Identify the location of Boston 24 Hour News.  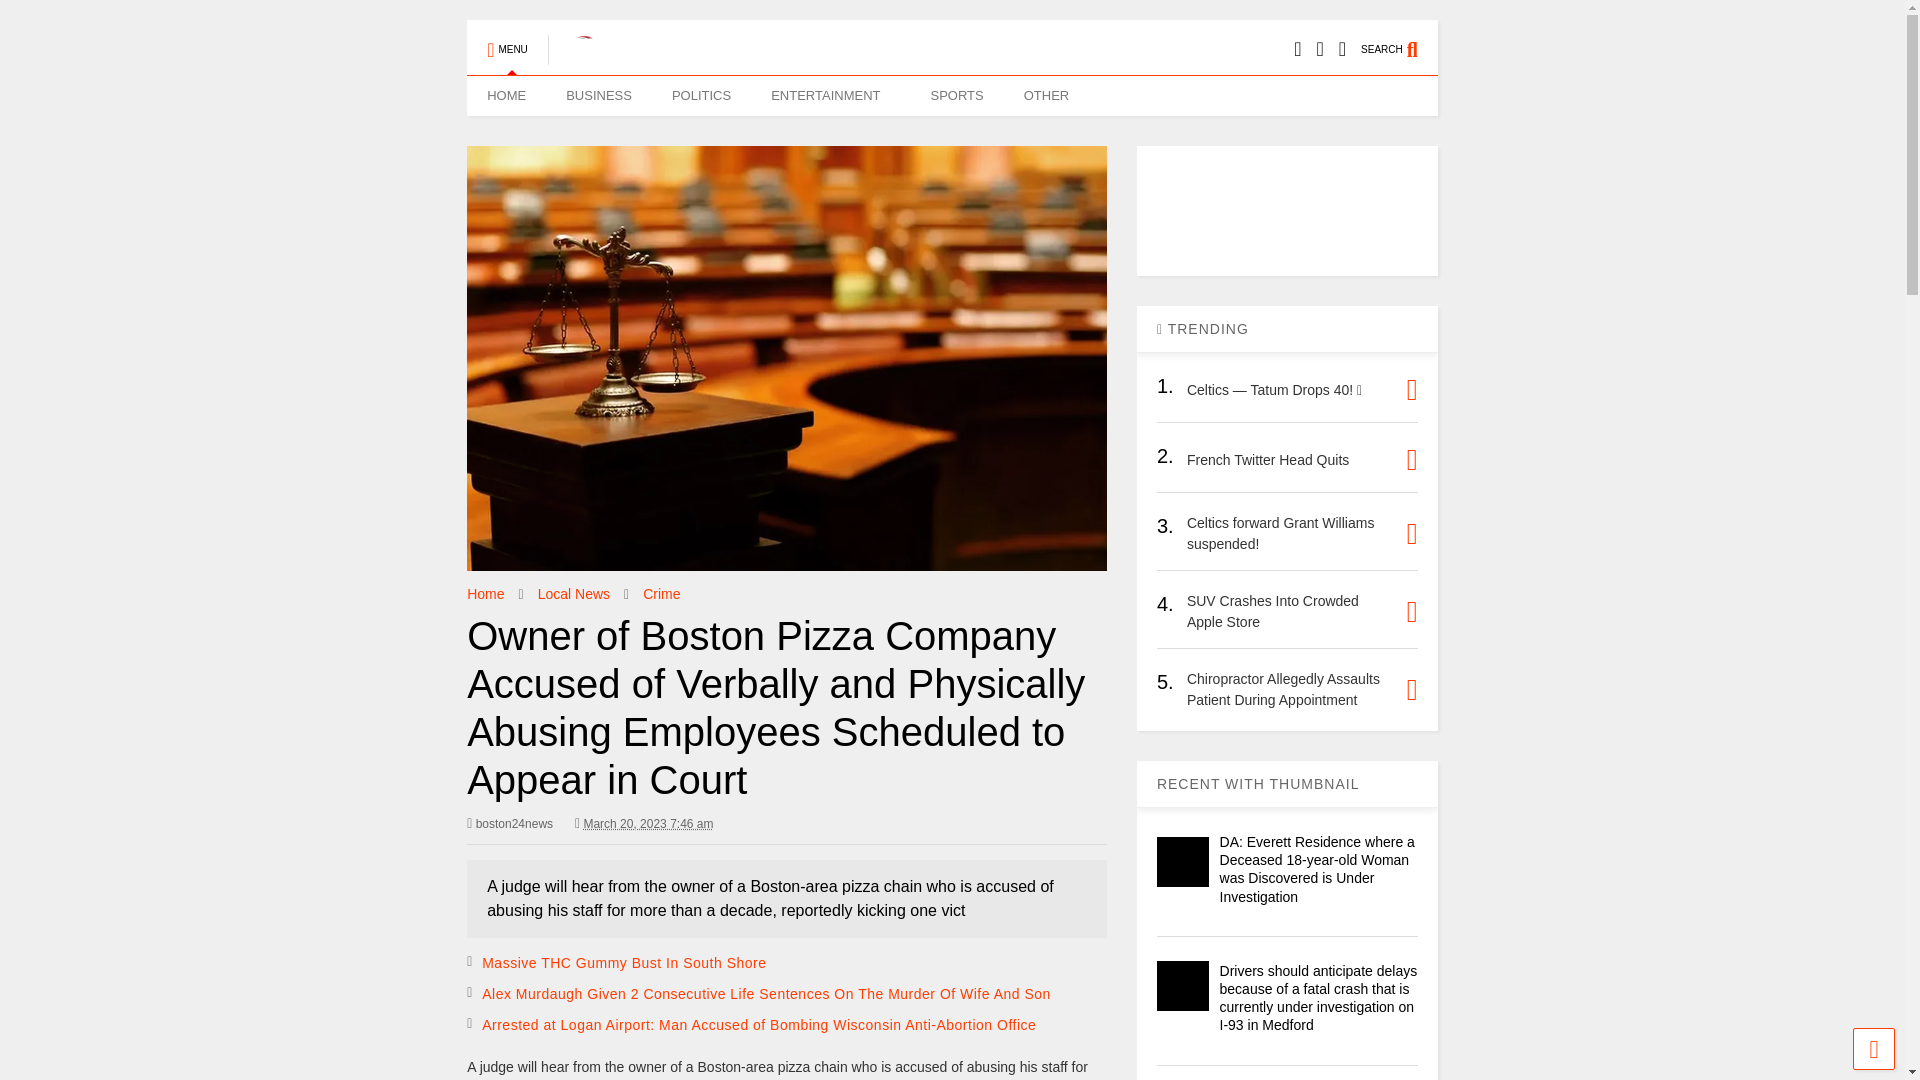
(573, 56).